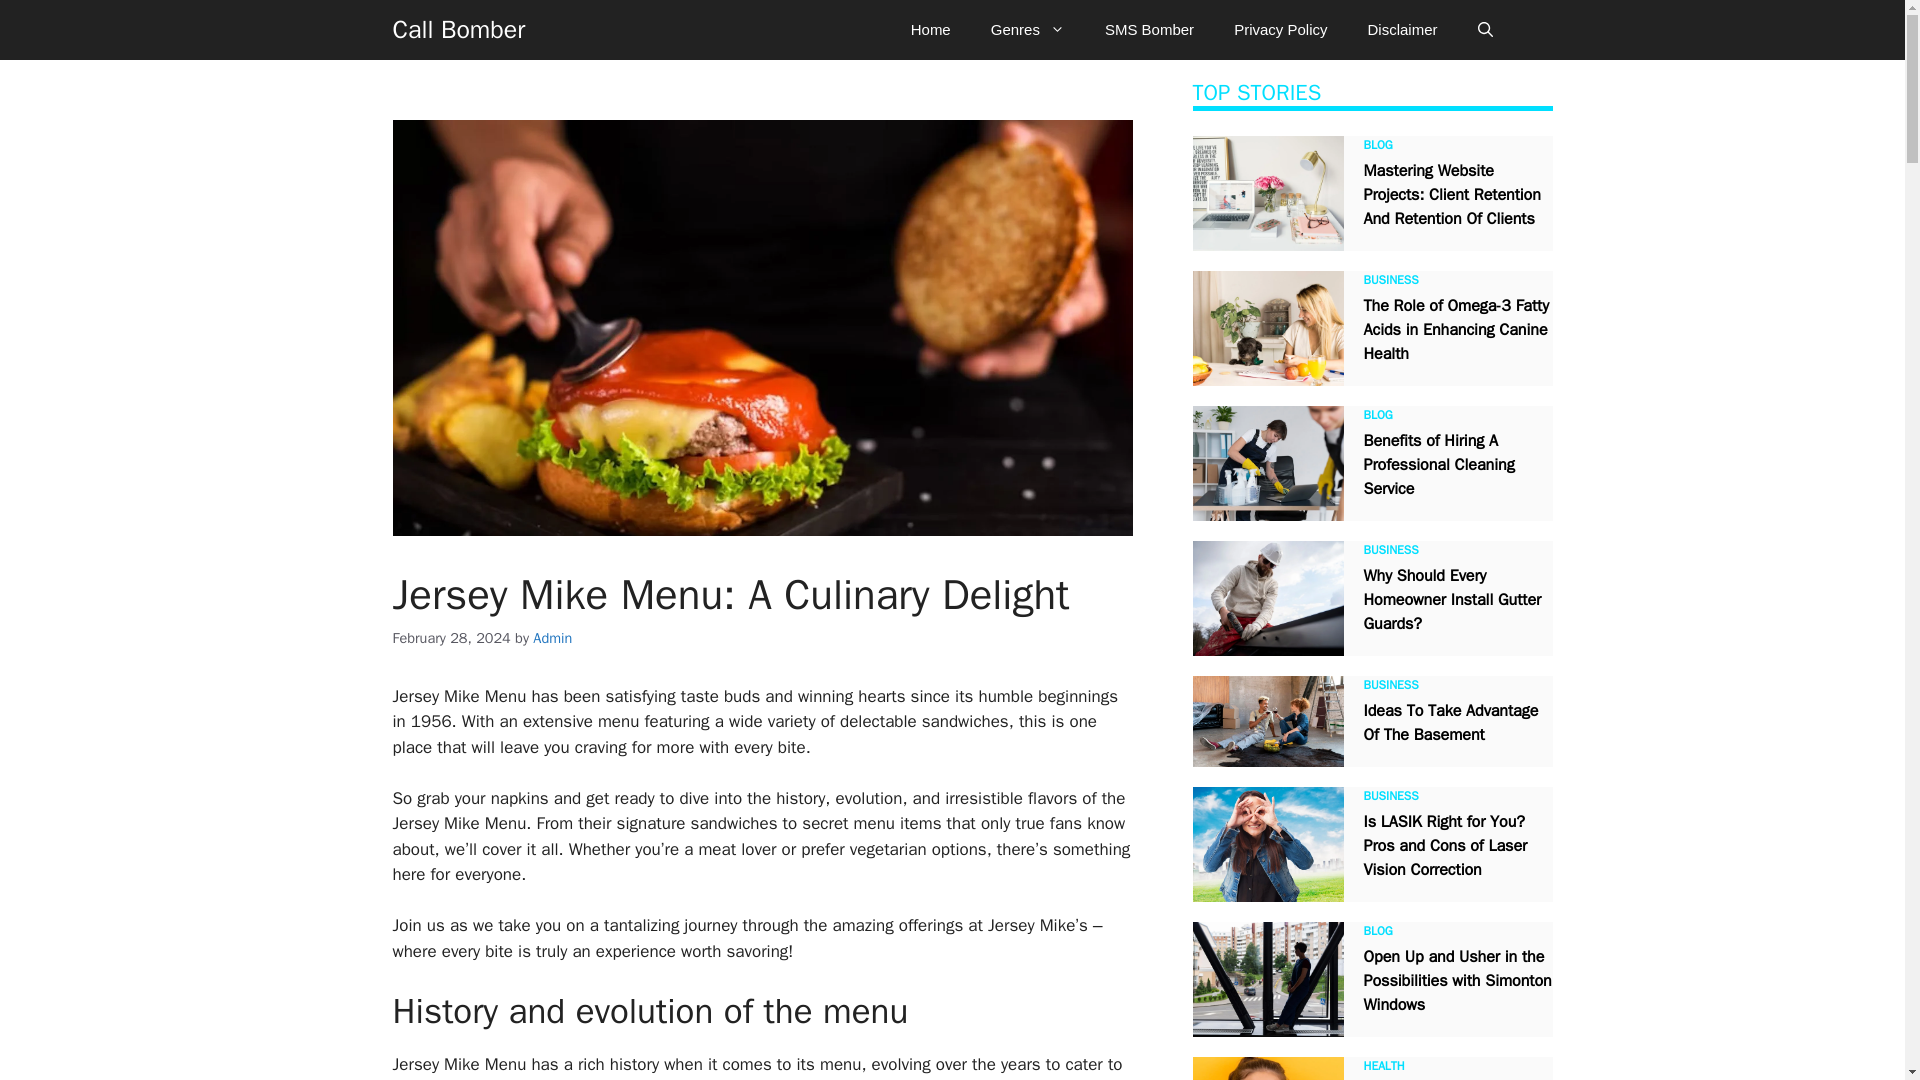 The image size is (1920, 1080). I want to click on Home, so click(930, 30).